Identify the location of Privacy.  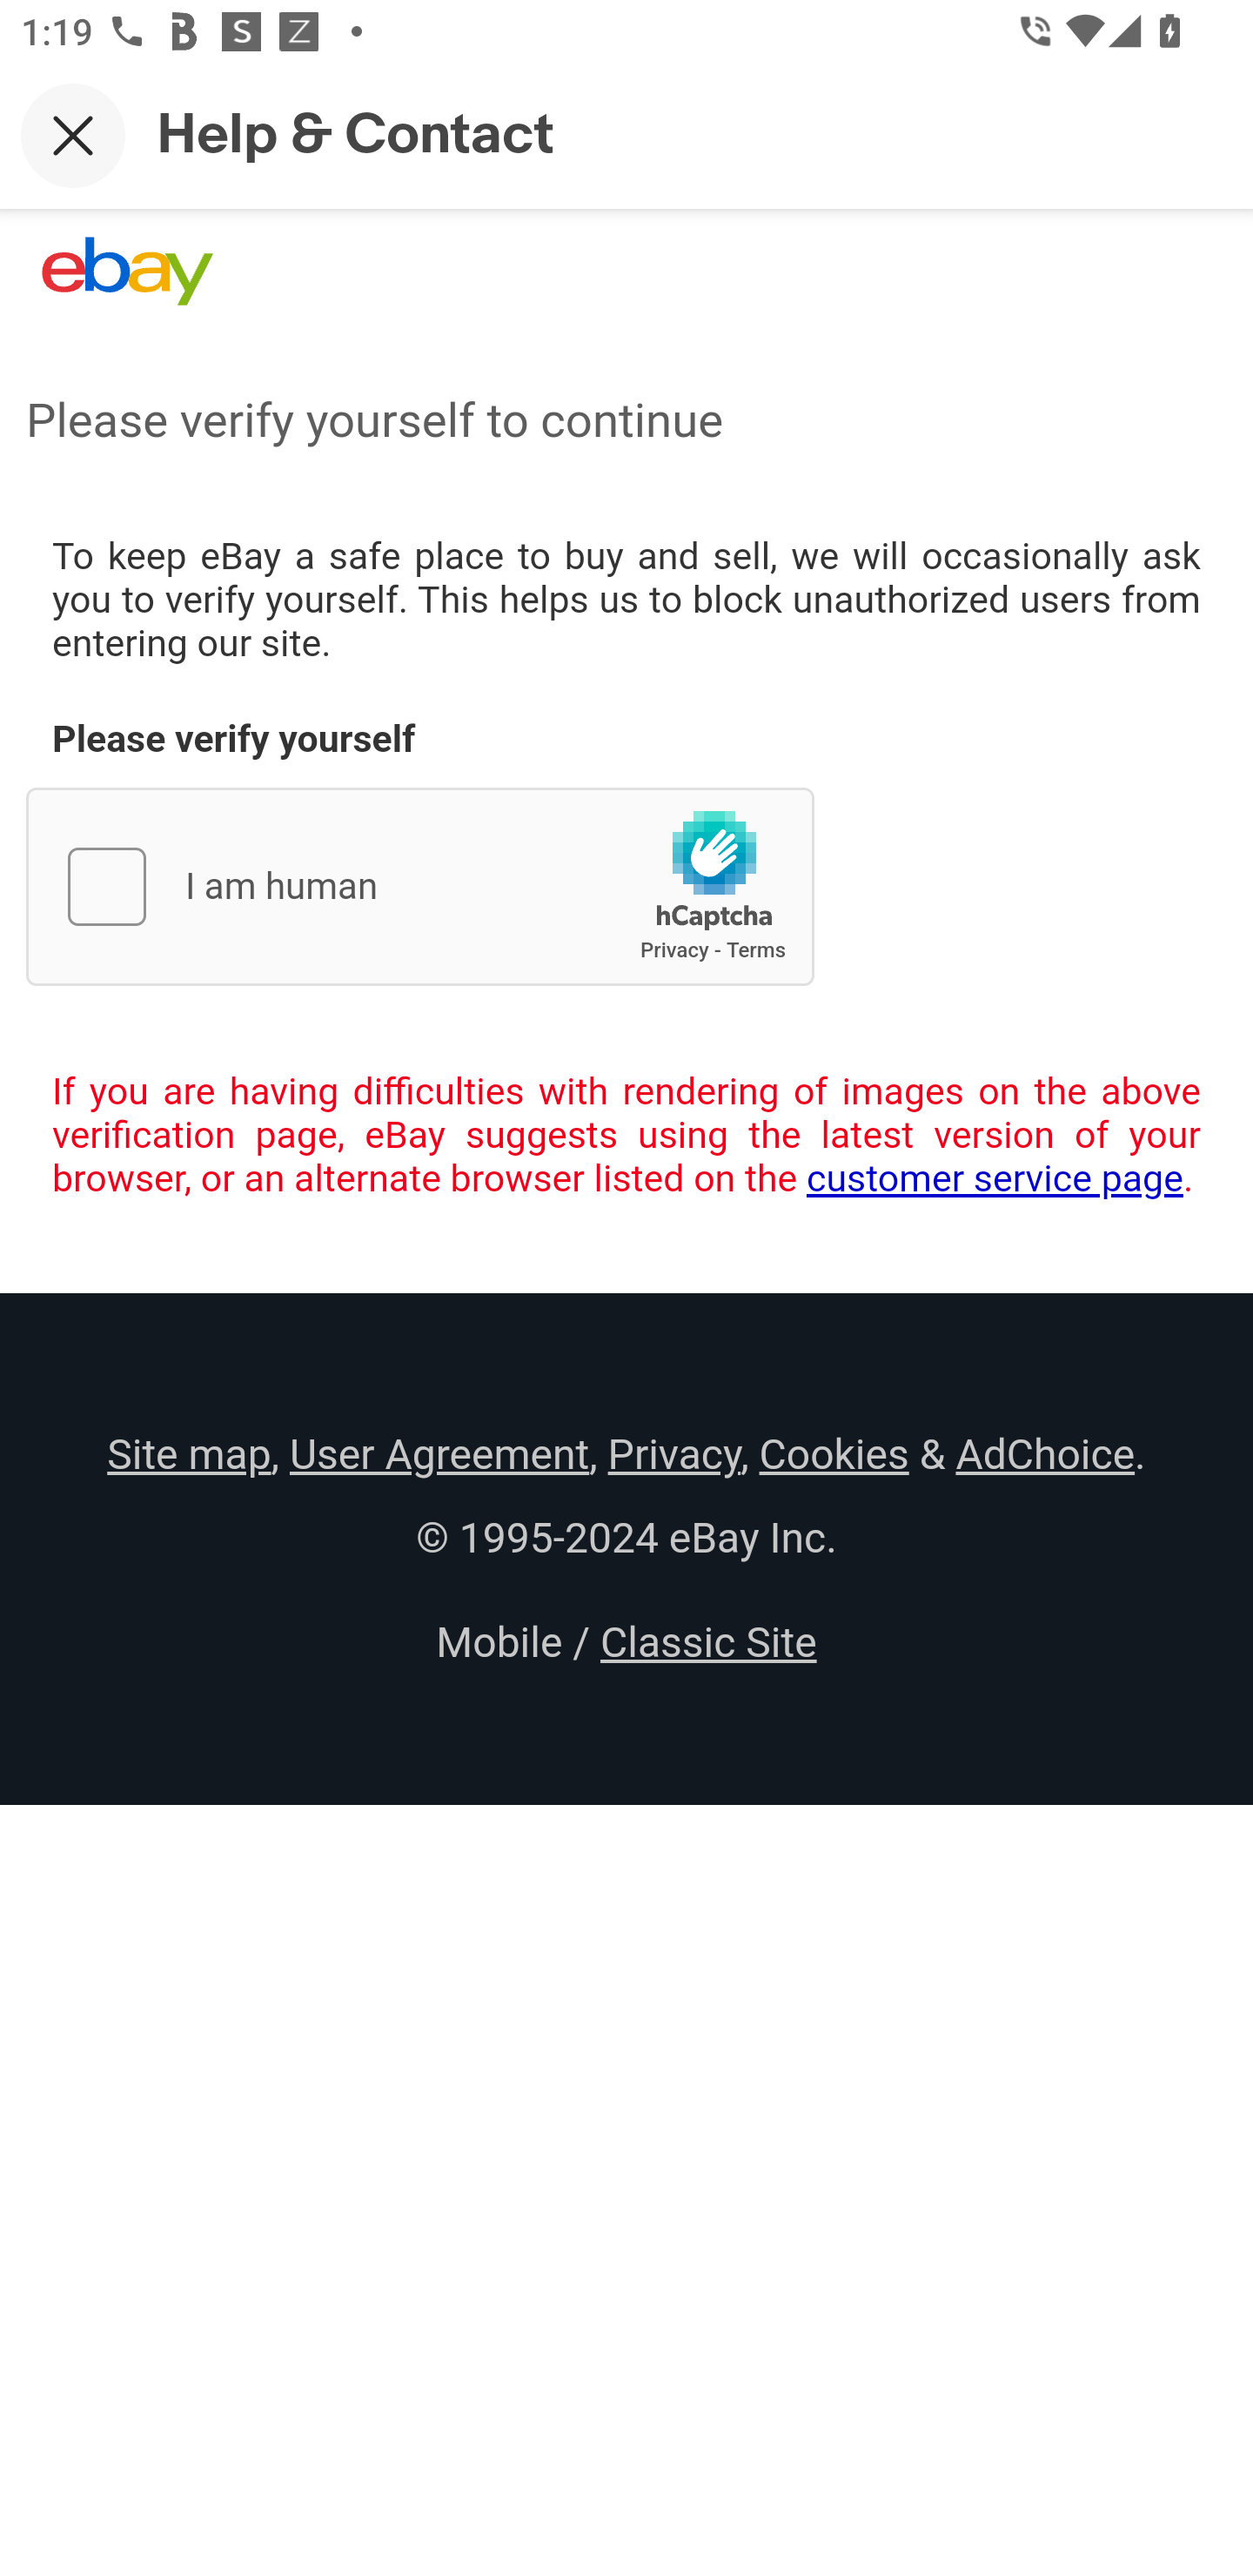
(673, 1453).